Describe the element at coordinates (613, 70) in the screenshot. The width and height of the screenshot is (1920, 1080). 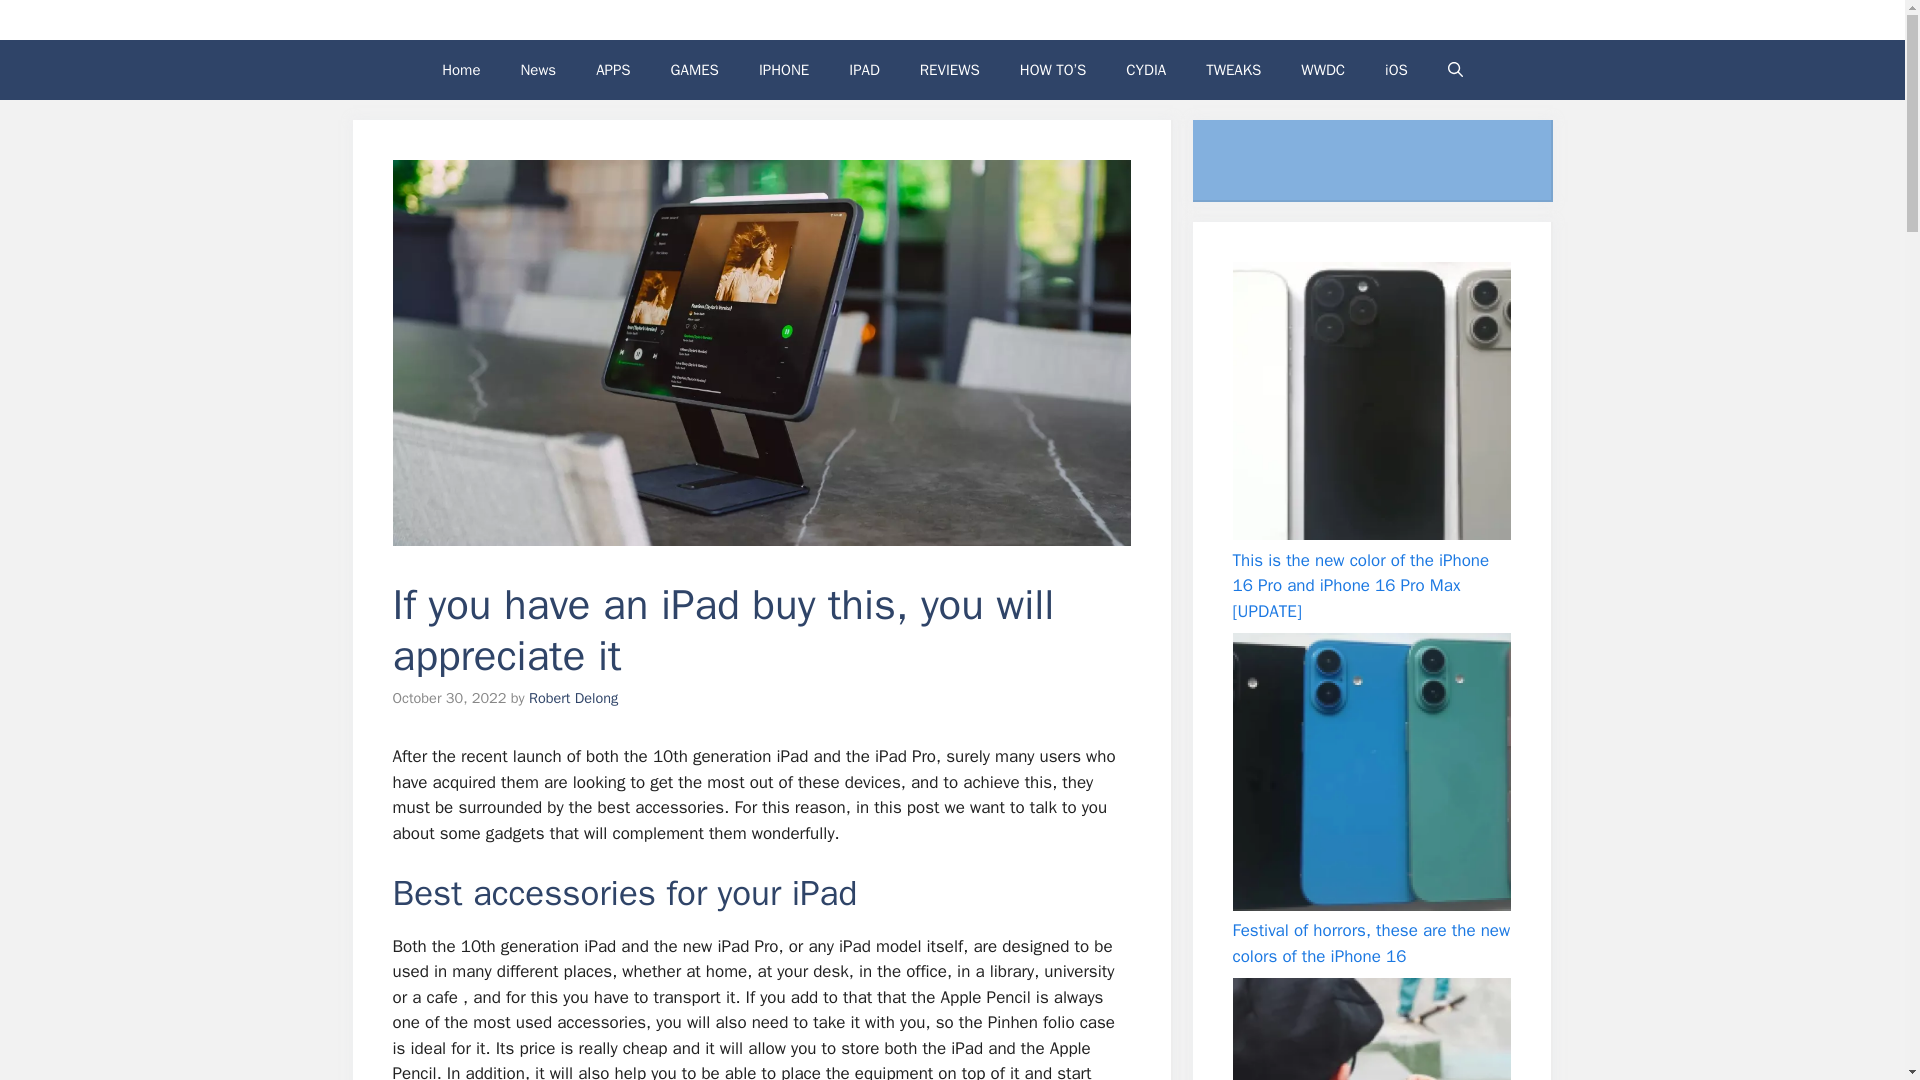
I see `APPS` at that location.